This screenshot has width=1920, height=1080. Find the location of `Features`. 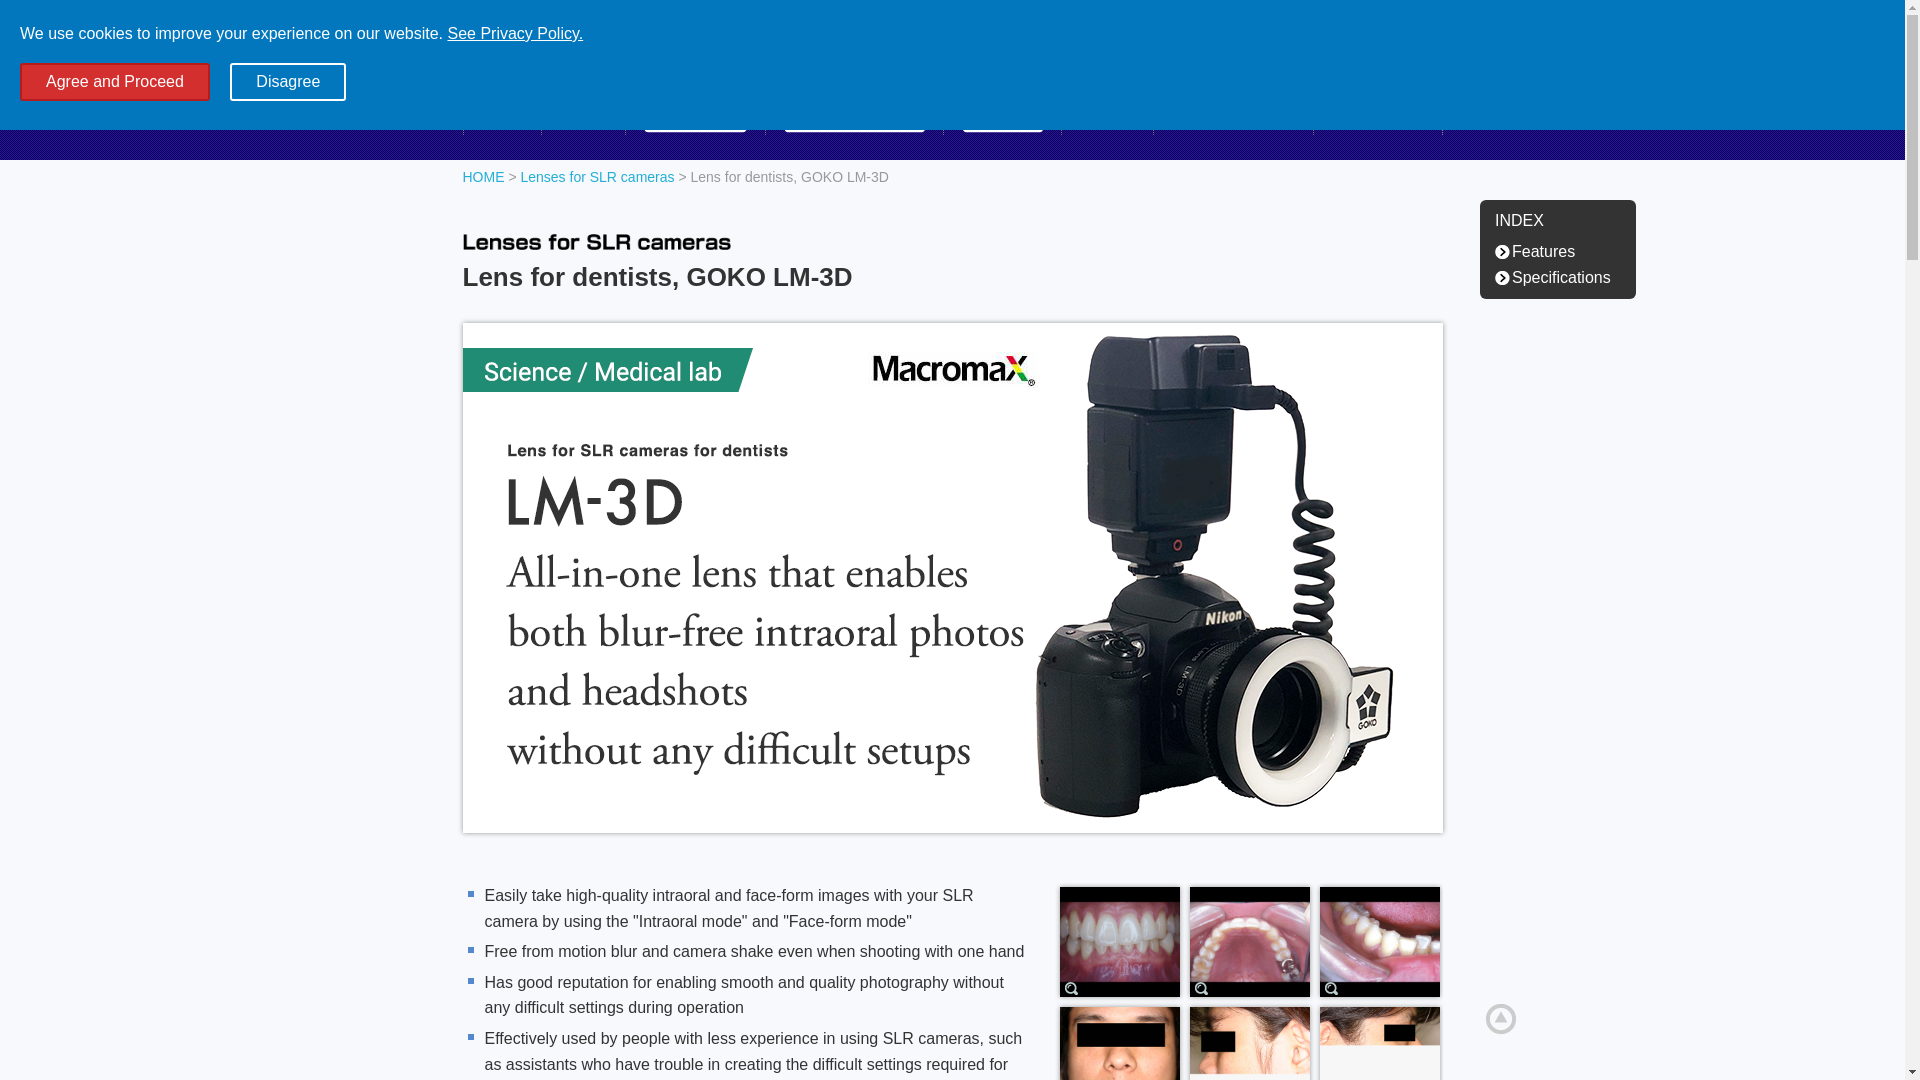

Features is located at coordinates (1540, 251).